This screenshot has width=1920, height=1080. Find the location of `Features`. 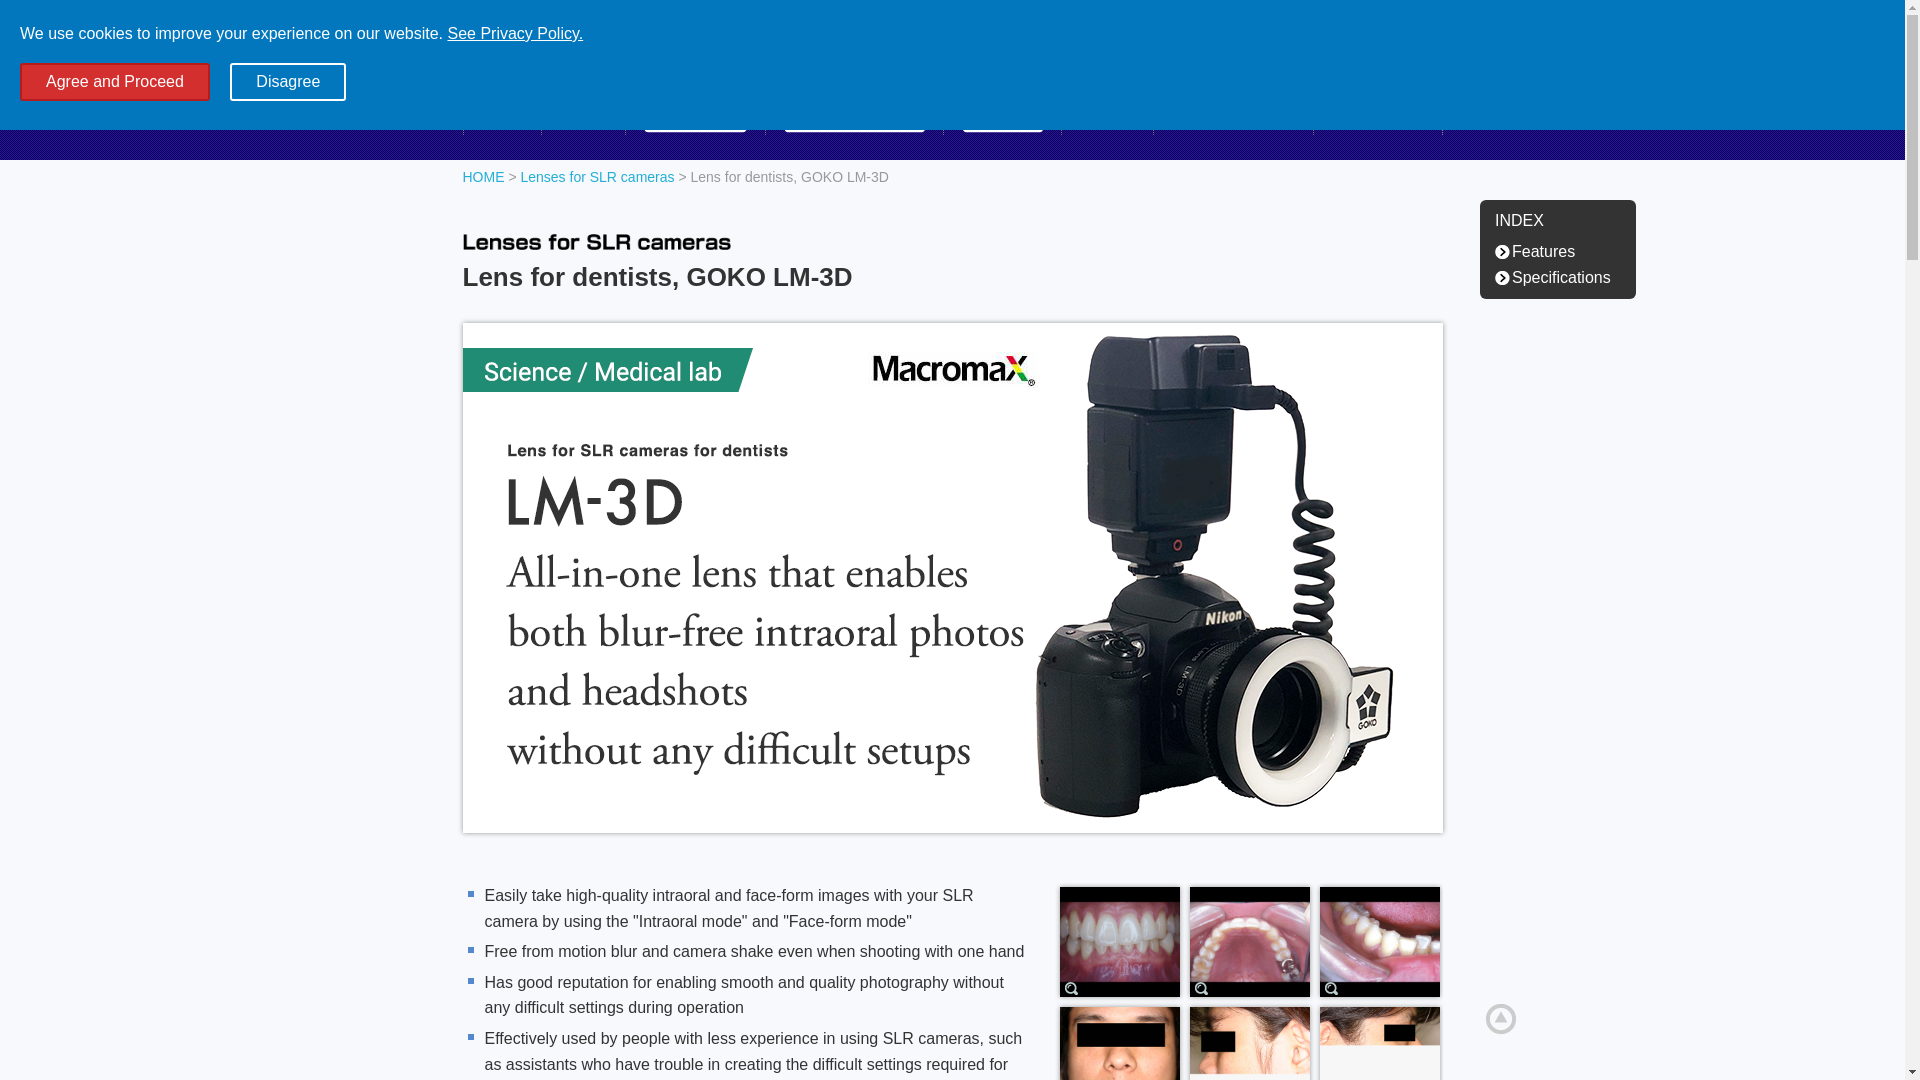

Features is located at coordinates (1540, 251).